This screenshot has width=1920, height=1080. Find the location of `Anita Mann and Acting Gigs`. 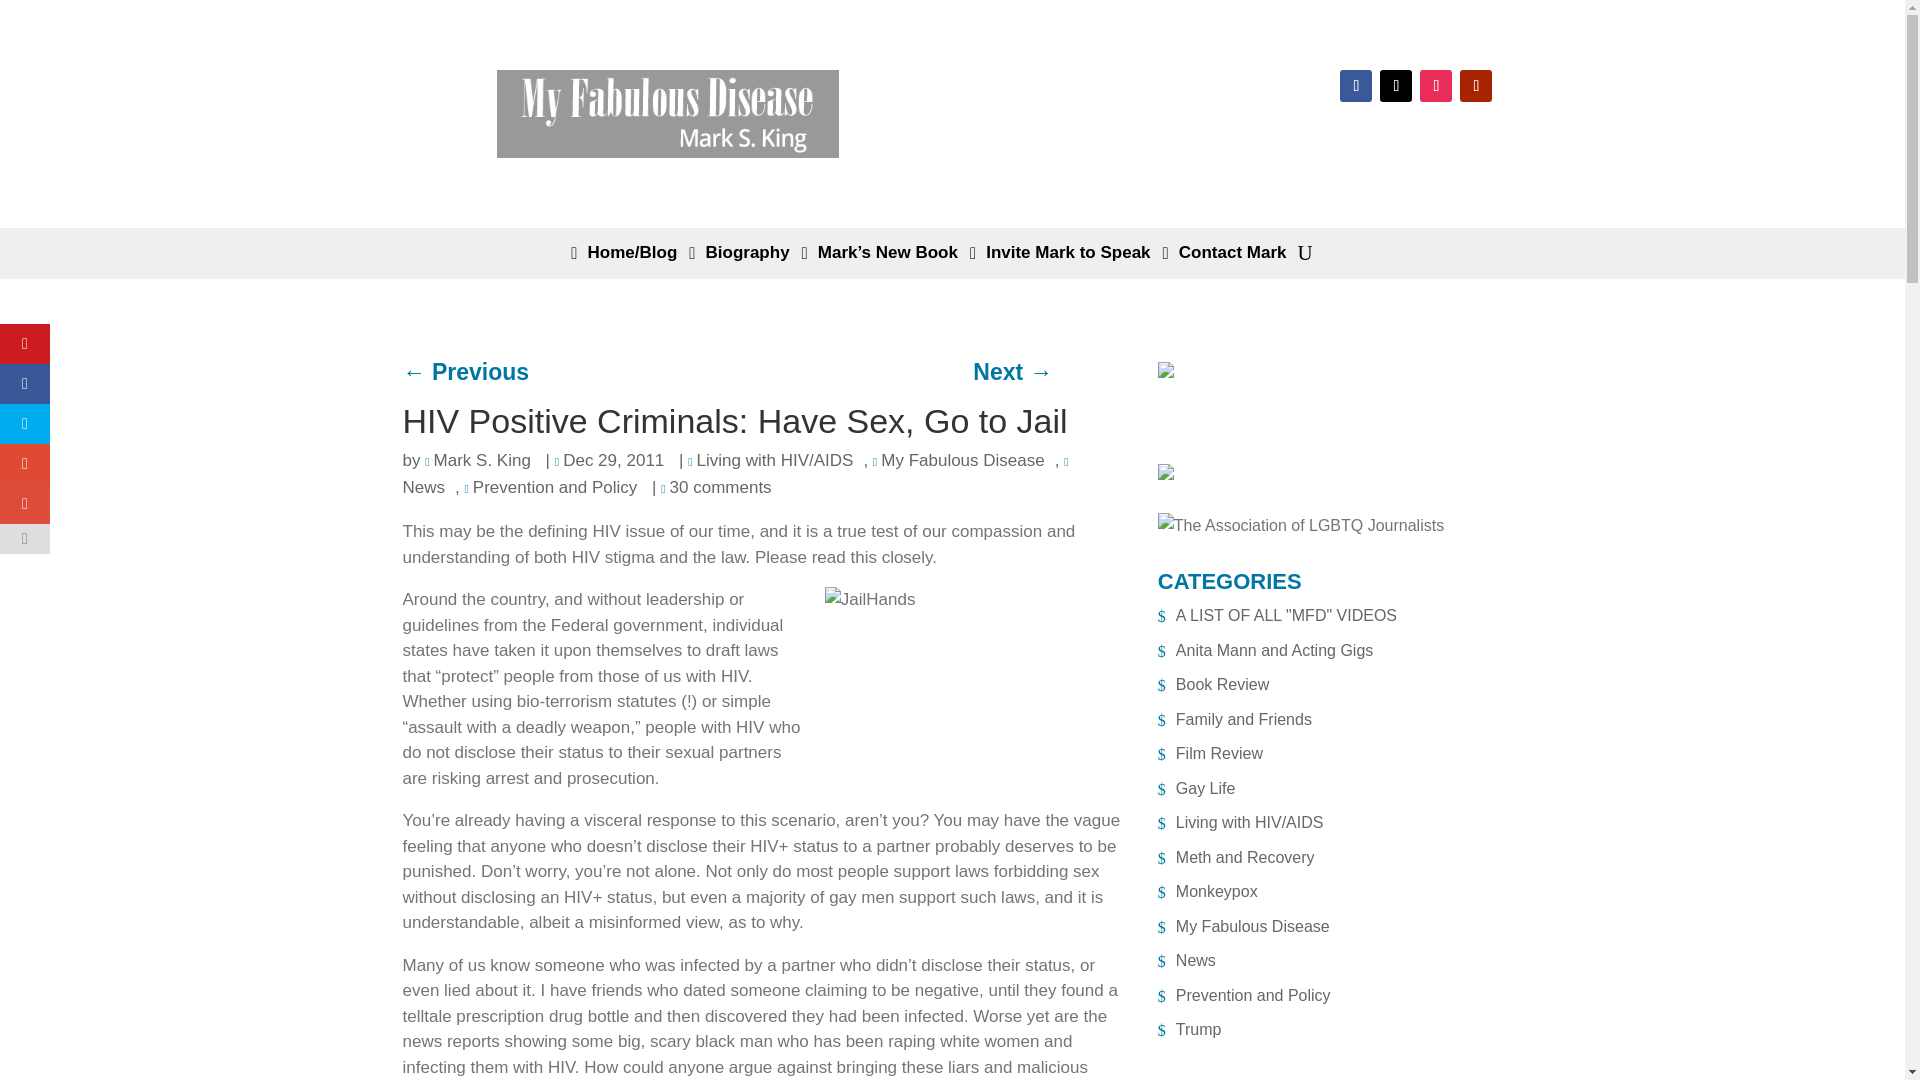

Anita Mann and Acting Gigs is located at coordinates (1264, 650).